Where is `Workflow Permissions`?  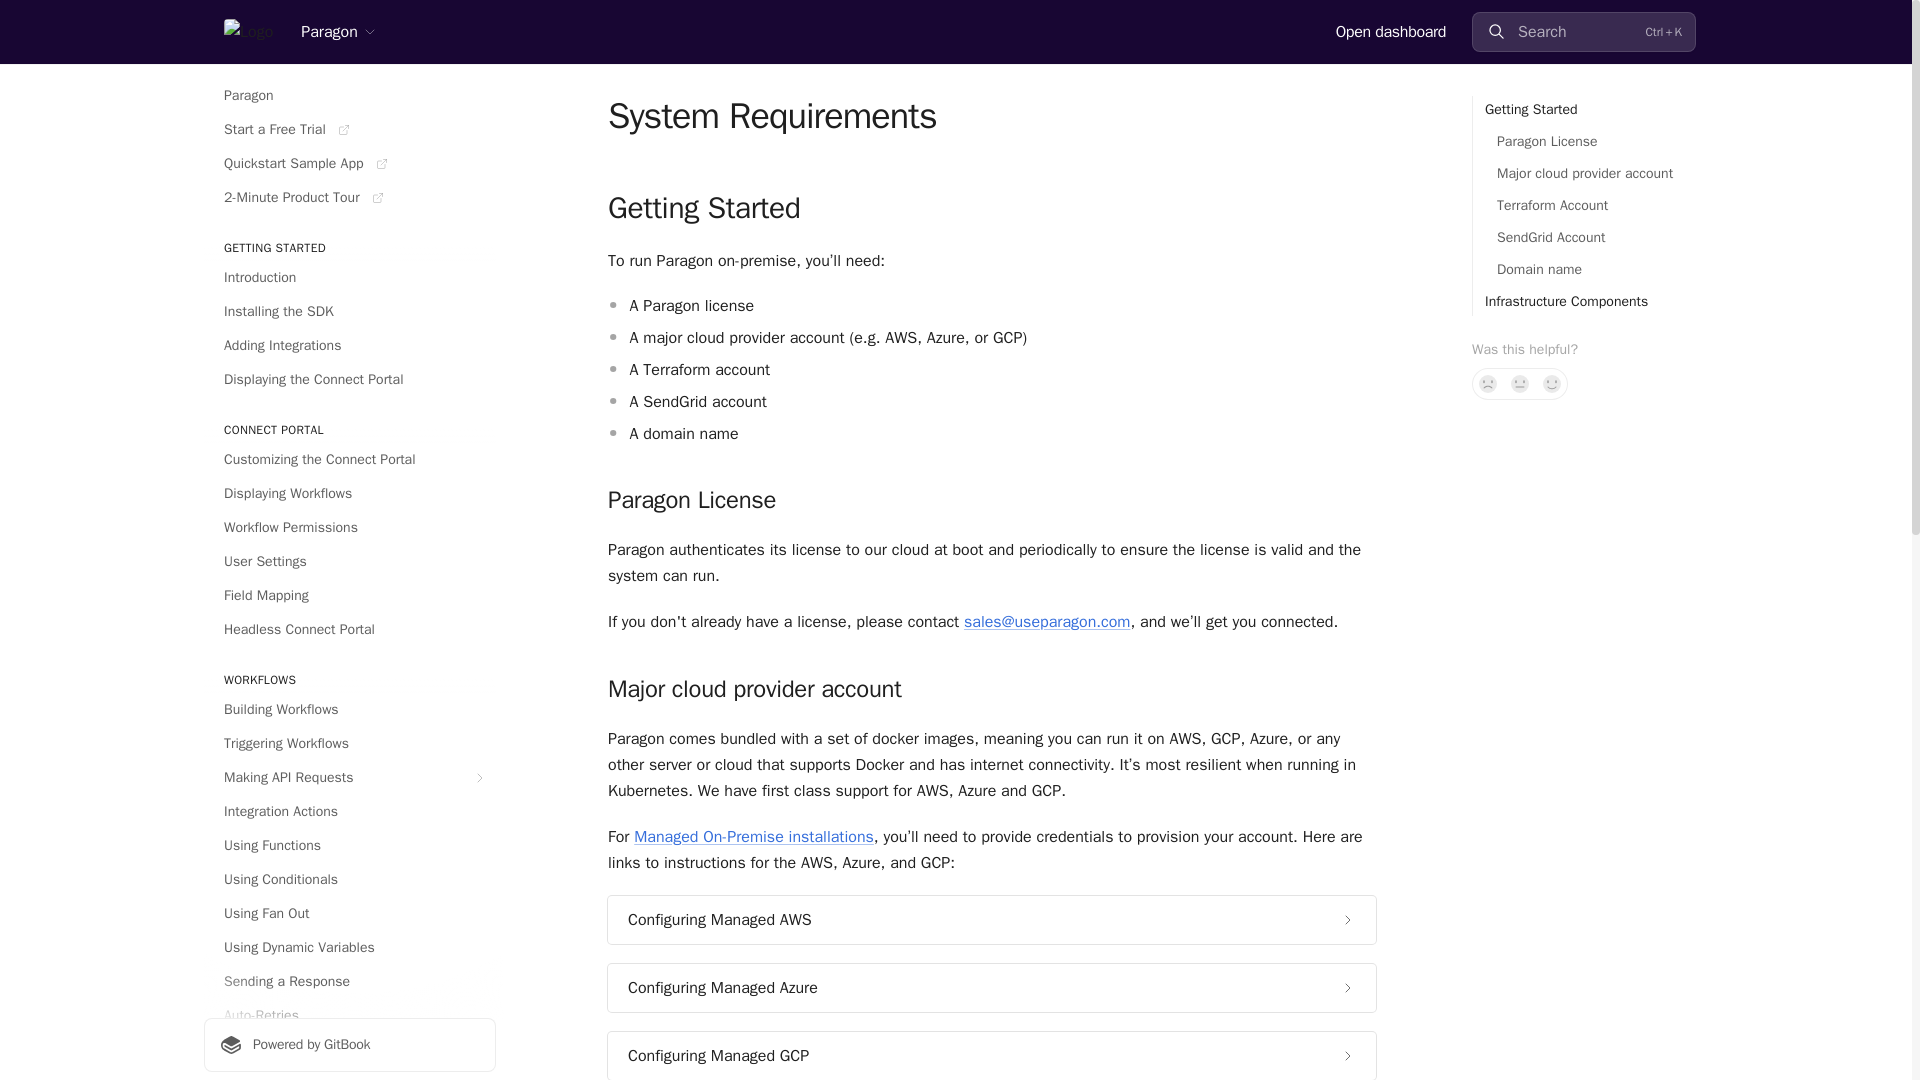 Workflow Permissions is located at coordinates (349, 528).